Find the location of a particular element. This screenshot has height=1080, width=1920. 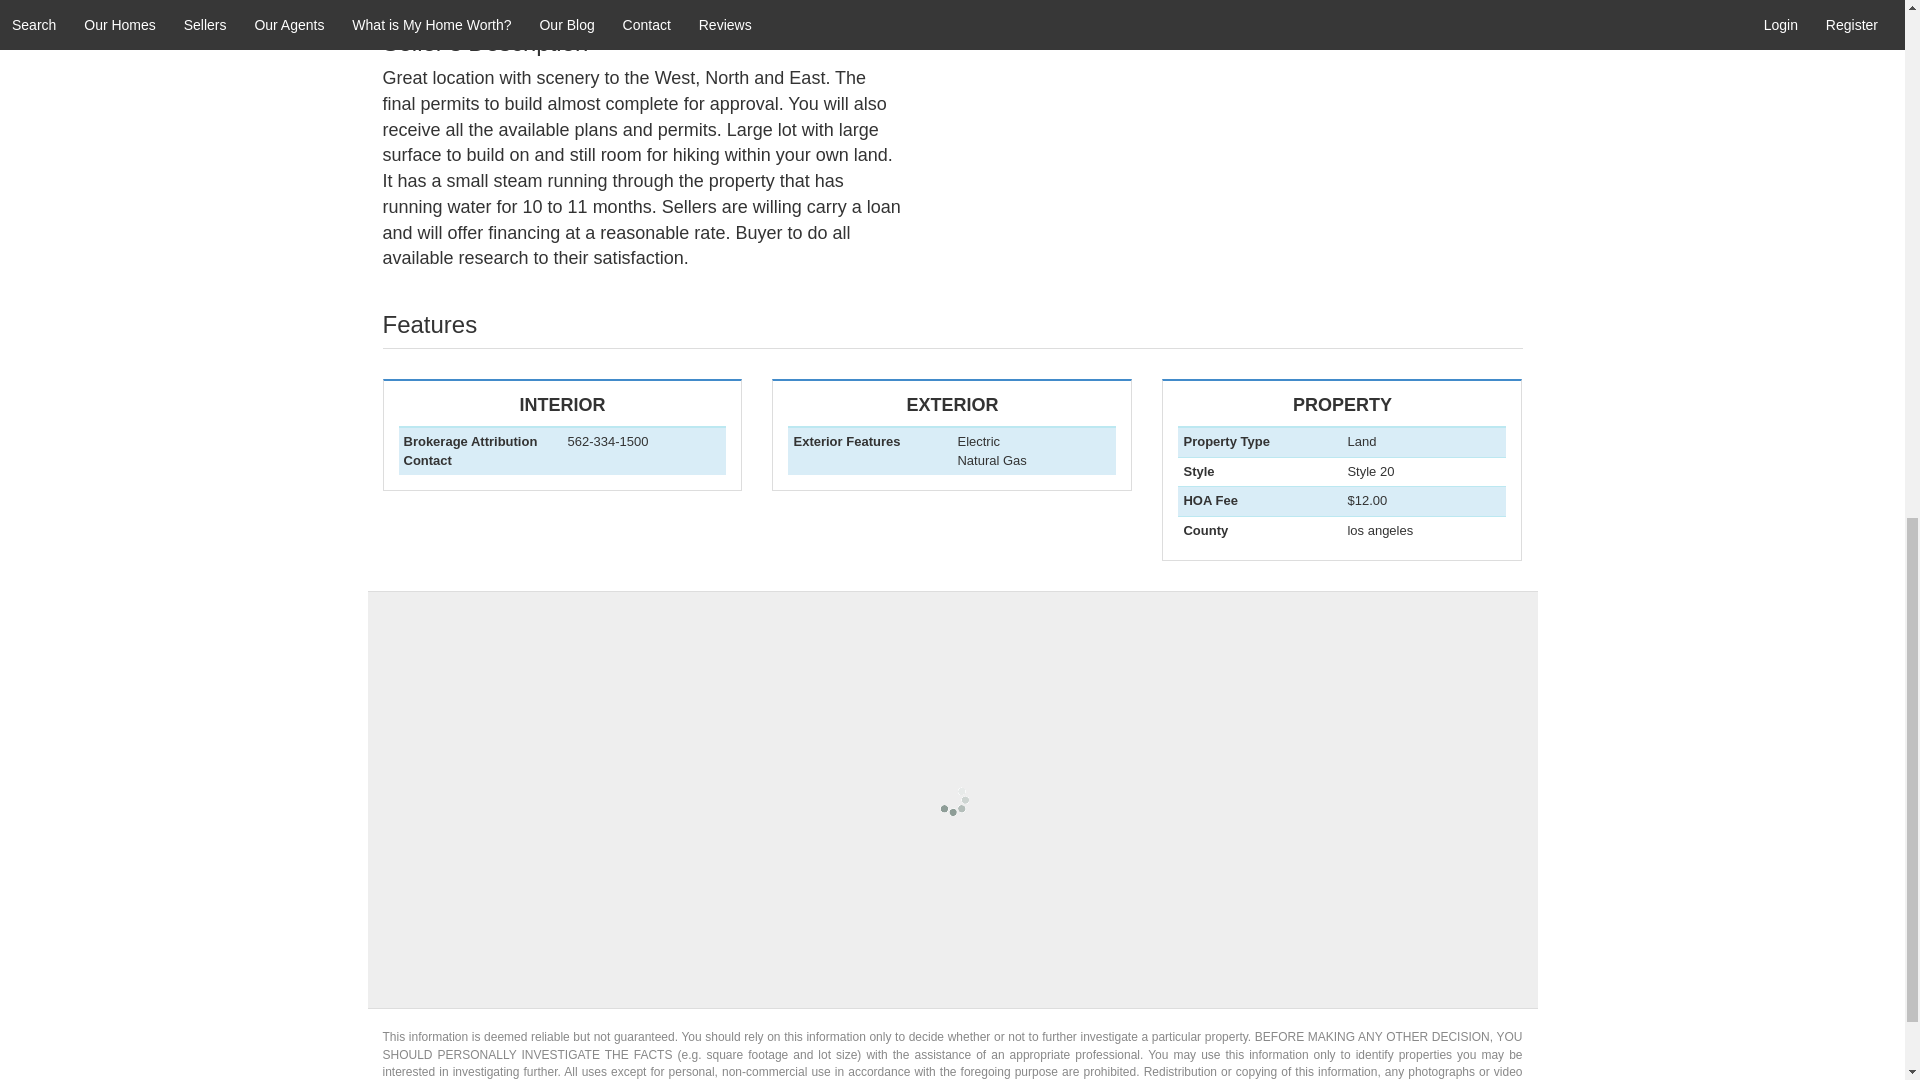

Brokerage Attribution Contact 562-334-1500 is located at coordinates (952, 435).